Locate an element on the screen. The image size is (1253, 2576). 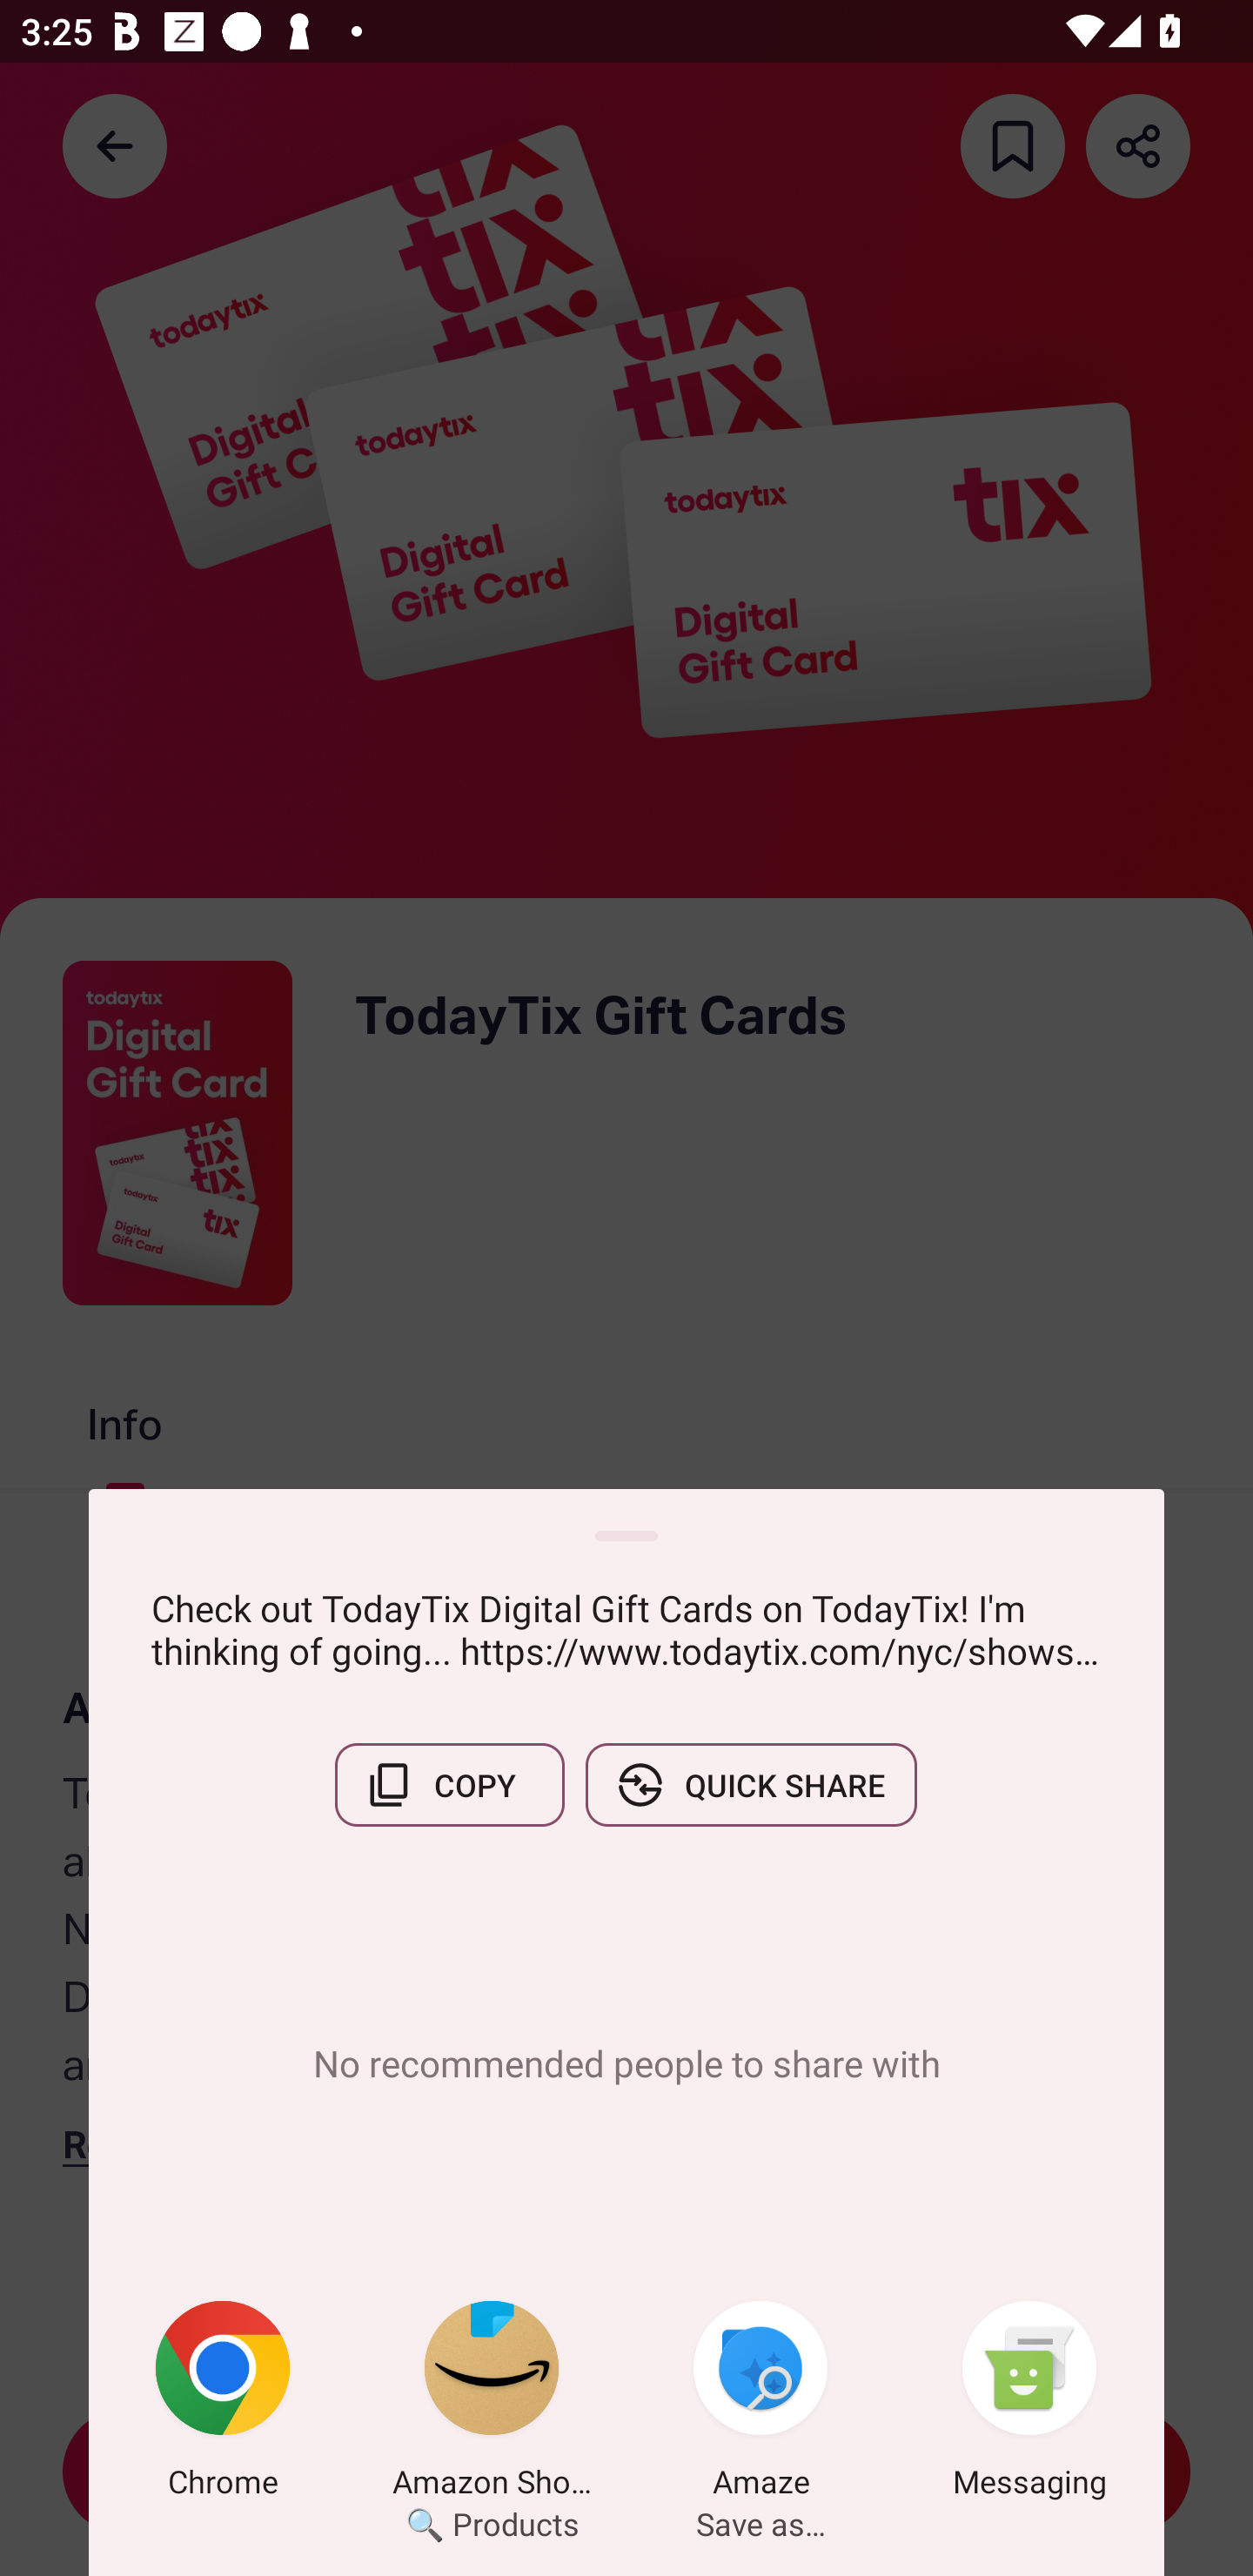
Messaging is located at coordinates (1029, 2405).